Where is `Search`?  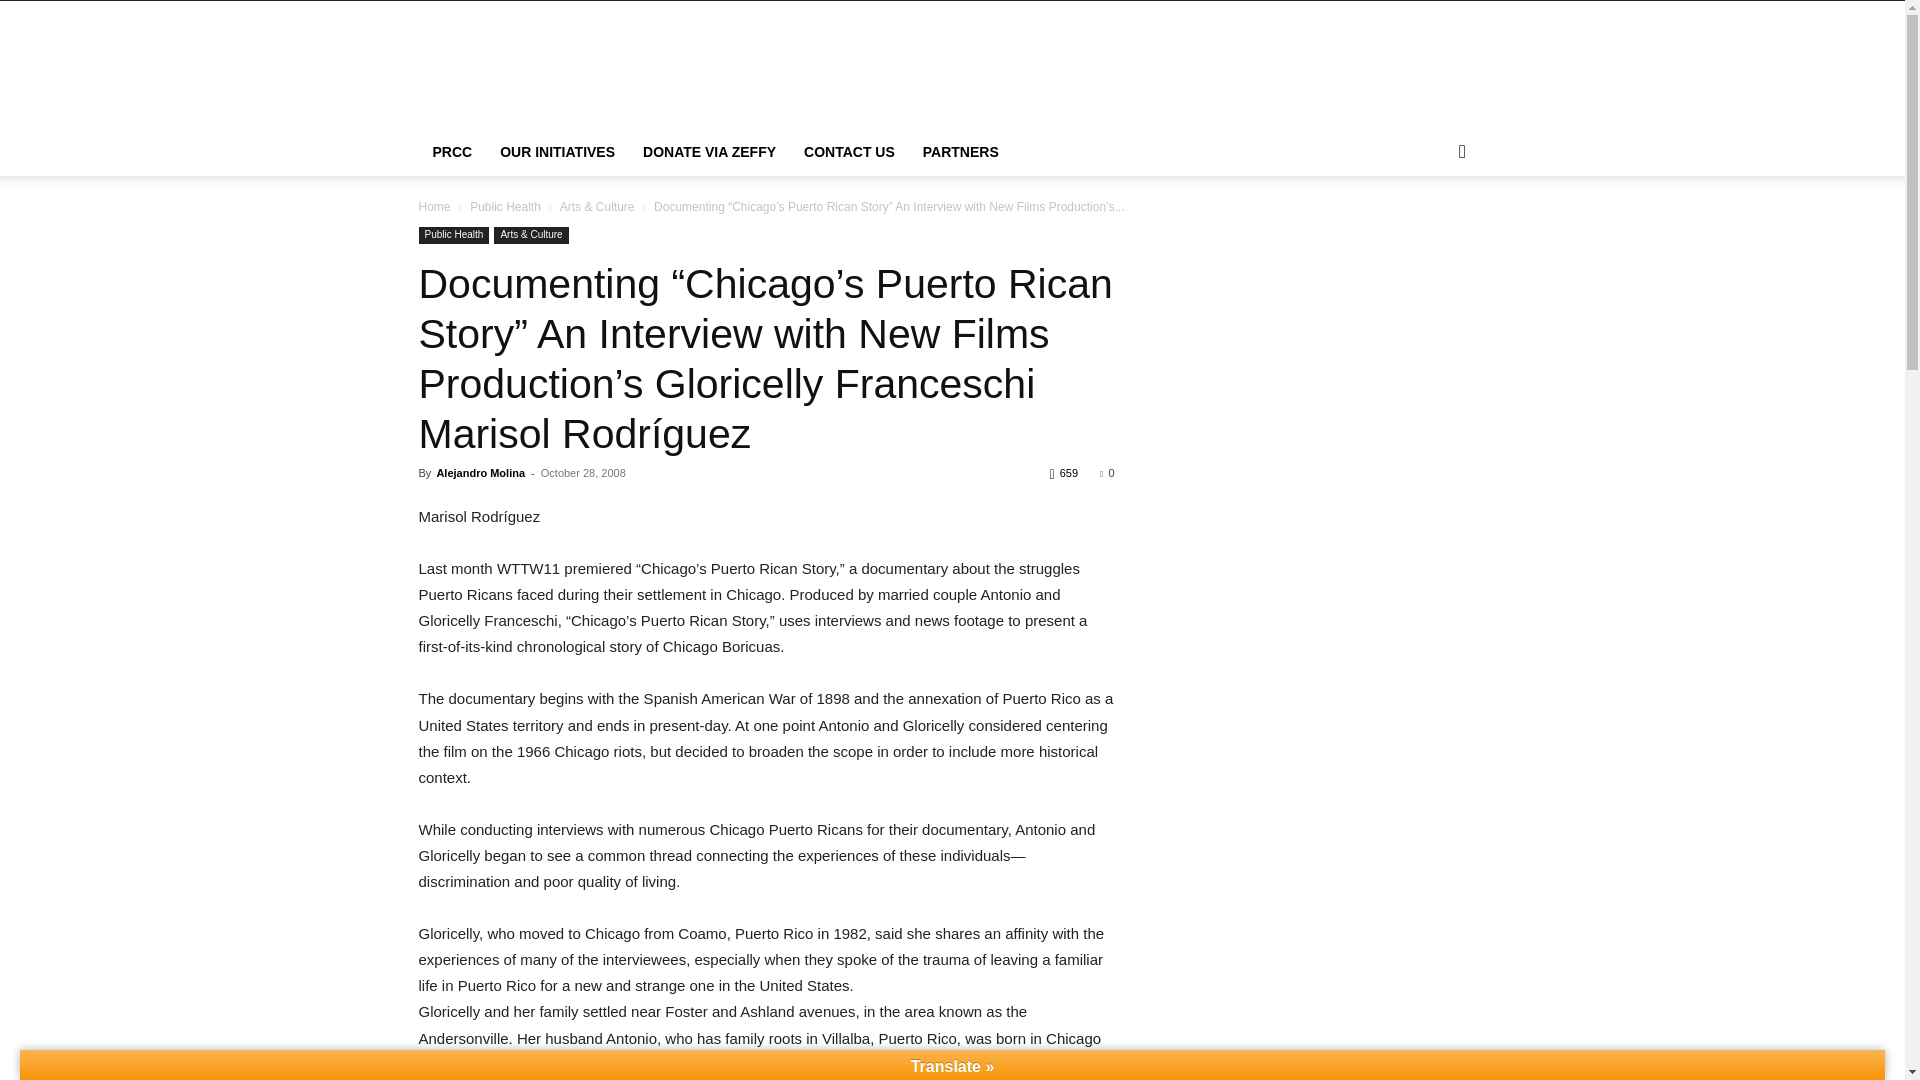 Search is located at coordinates (1430, 232).